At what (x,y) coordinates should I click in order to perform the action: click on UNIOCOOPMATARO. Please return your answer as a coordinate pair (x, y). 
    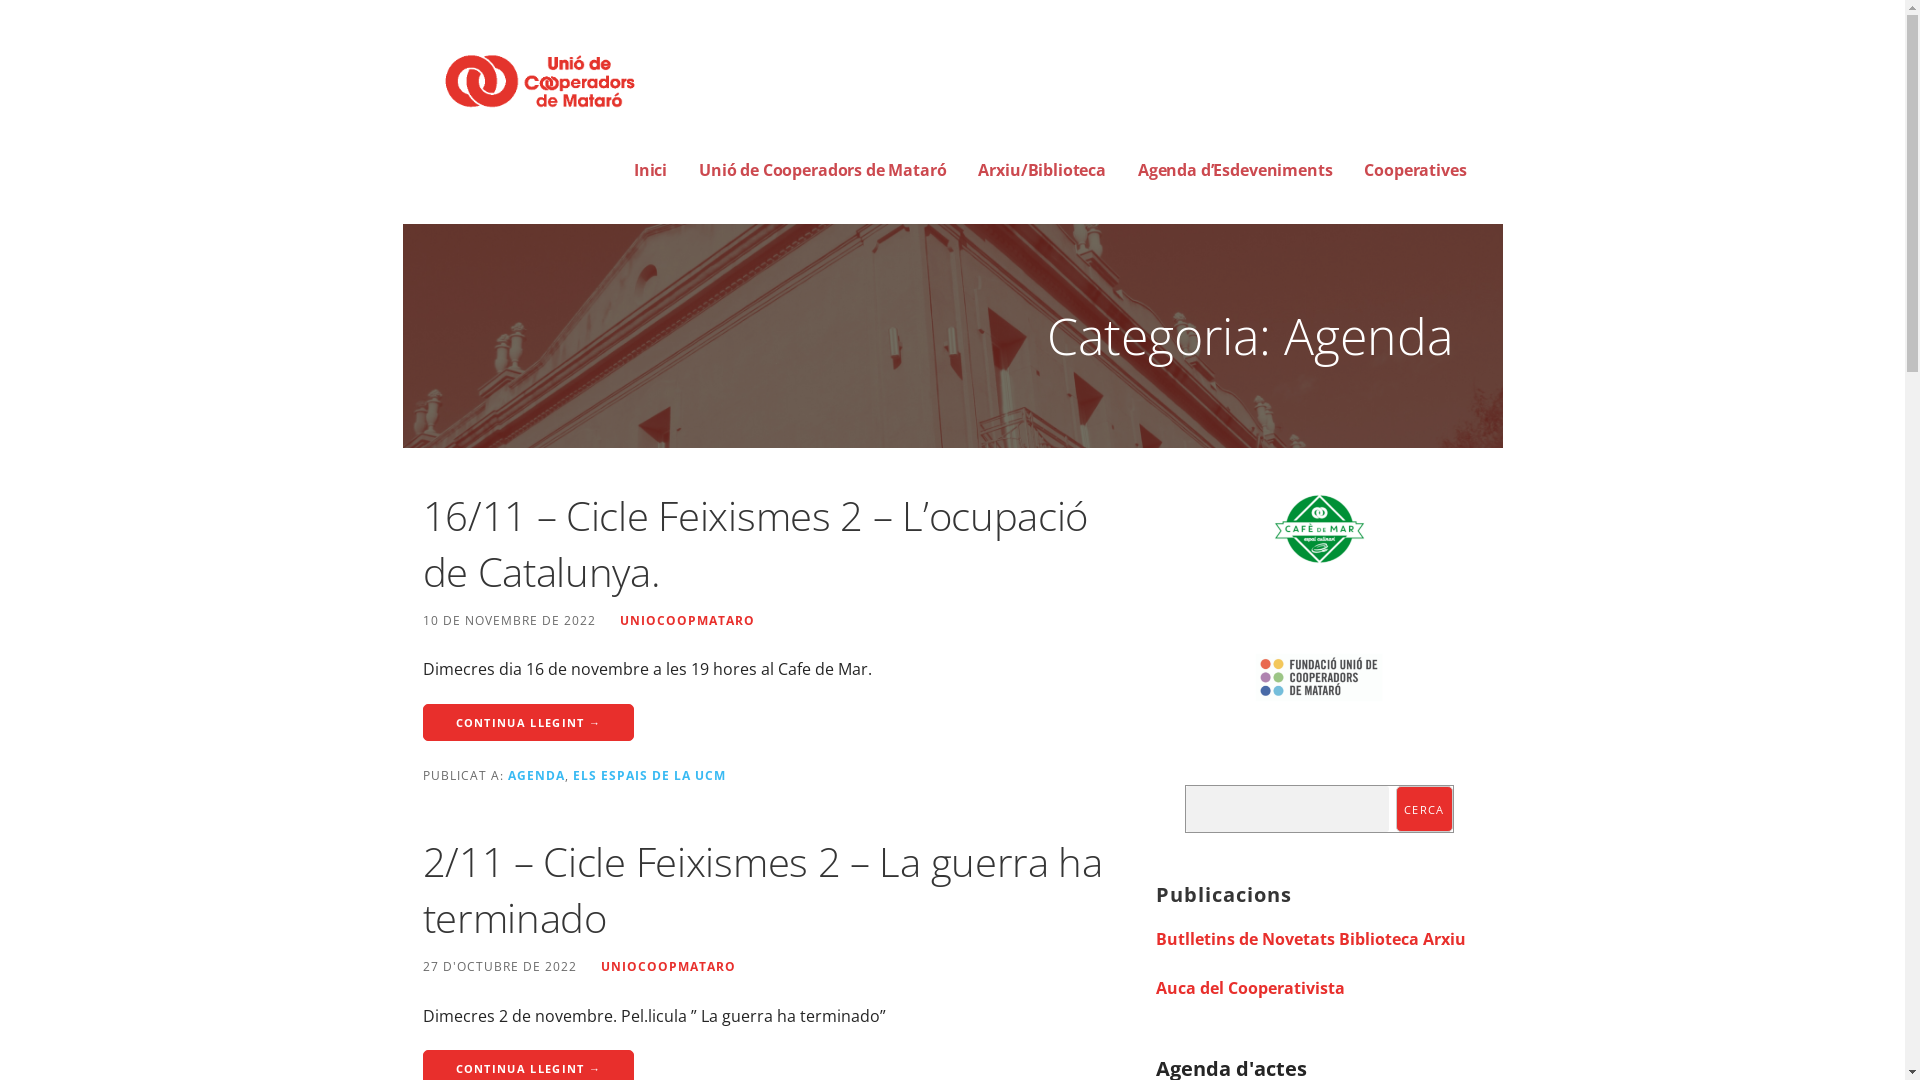
    Looking at the image, I should click on (668, 966).